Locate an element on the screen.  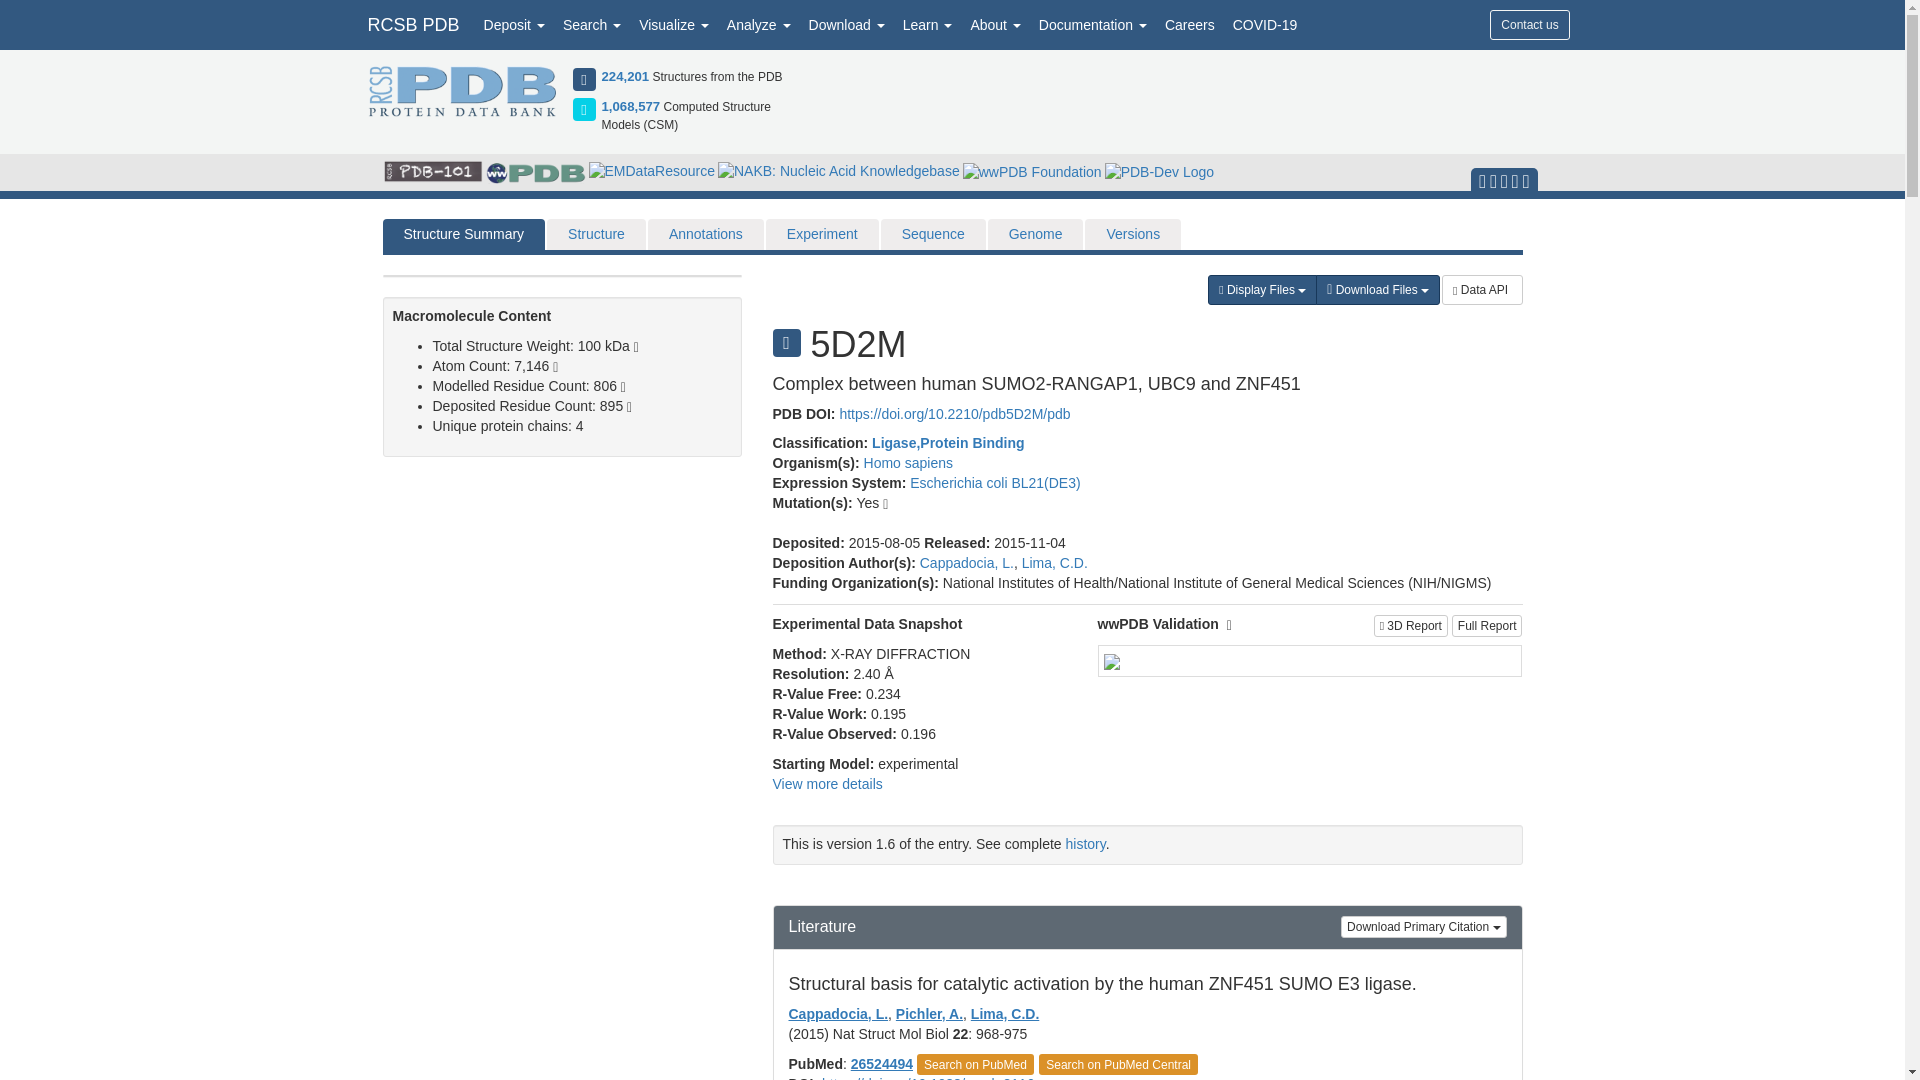
Analyze  is located at coordinates (759, 24).